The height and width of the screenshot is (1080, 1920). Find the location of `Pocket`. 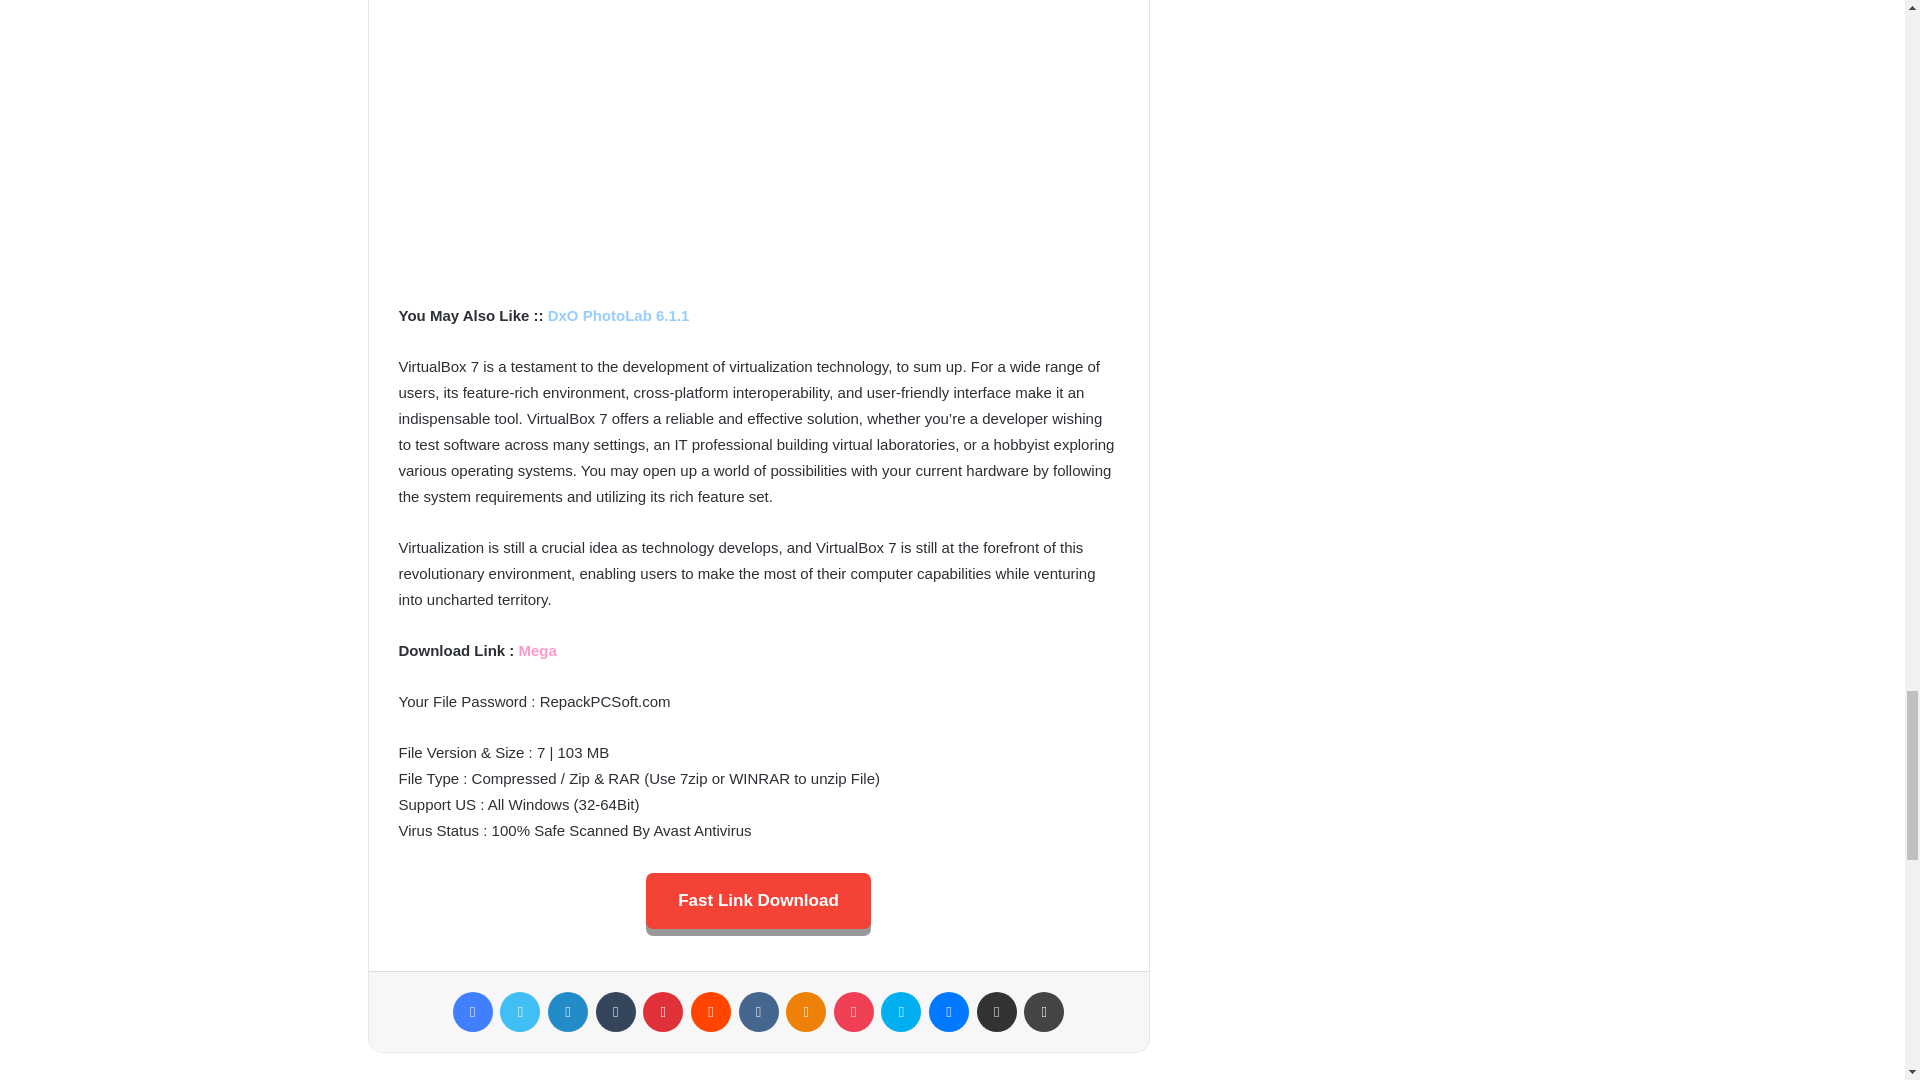

Pocket is located at coordinates (853, 1012).